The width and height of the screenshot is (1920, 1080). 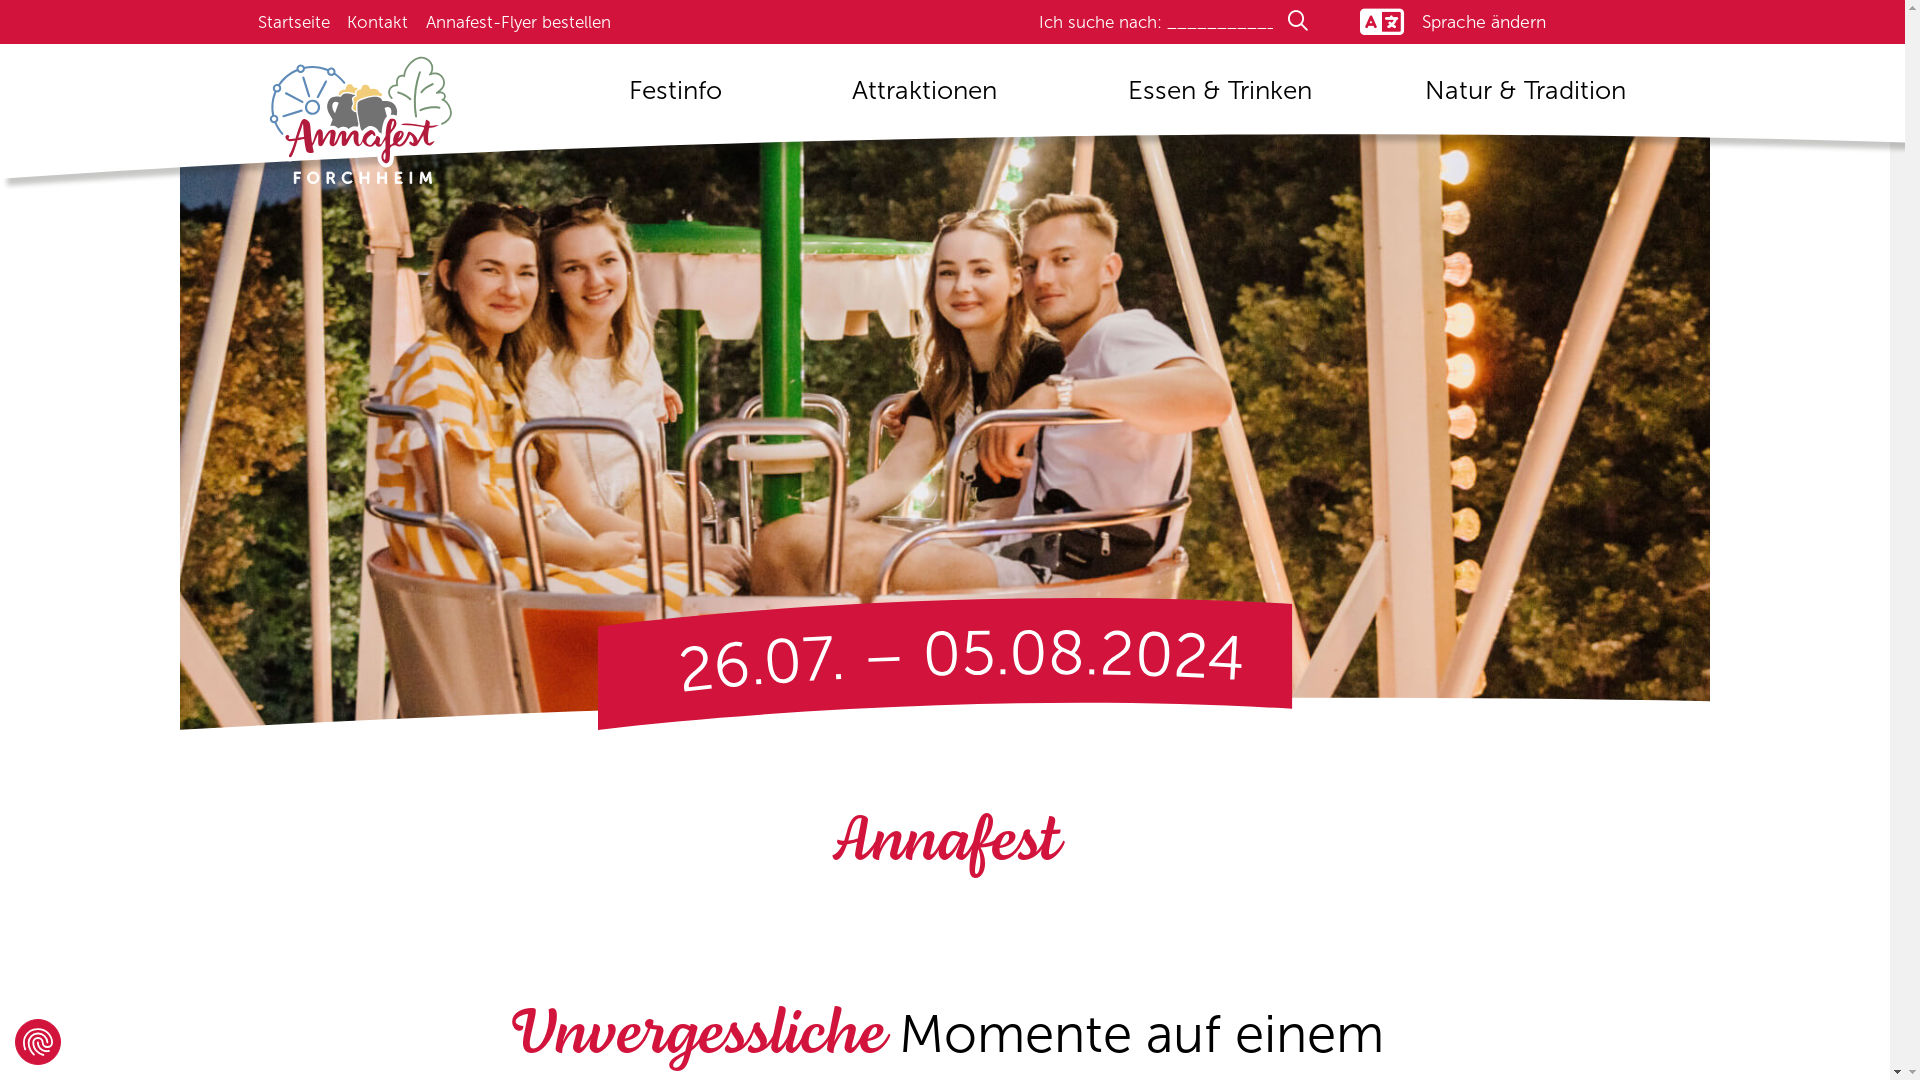 What do you see at coordinates (675, 98) in the screenshot?
I see `Festinfo` at bounding box center [675, 98].